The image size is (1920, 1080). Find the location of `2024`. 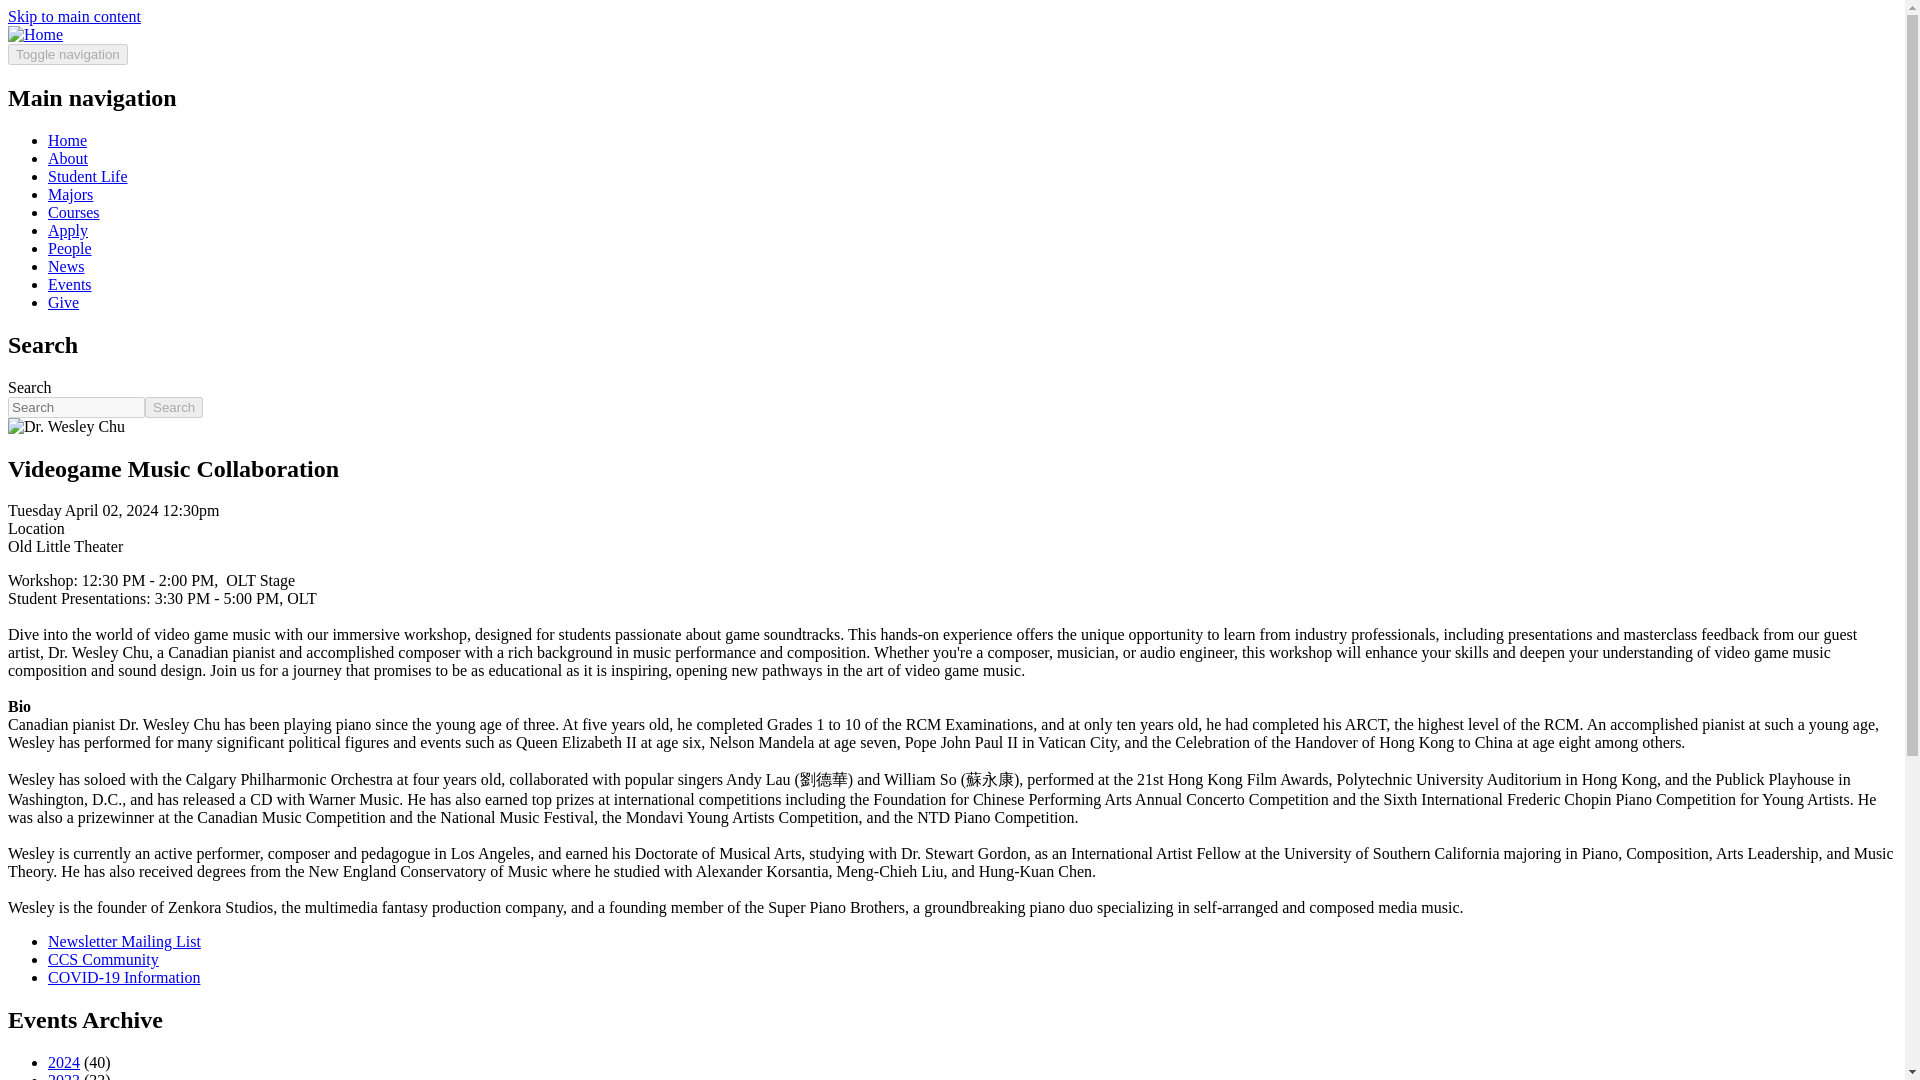

2024 is located at coordinates (64, 1062).